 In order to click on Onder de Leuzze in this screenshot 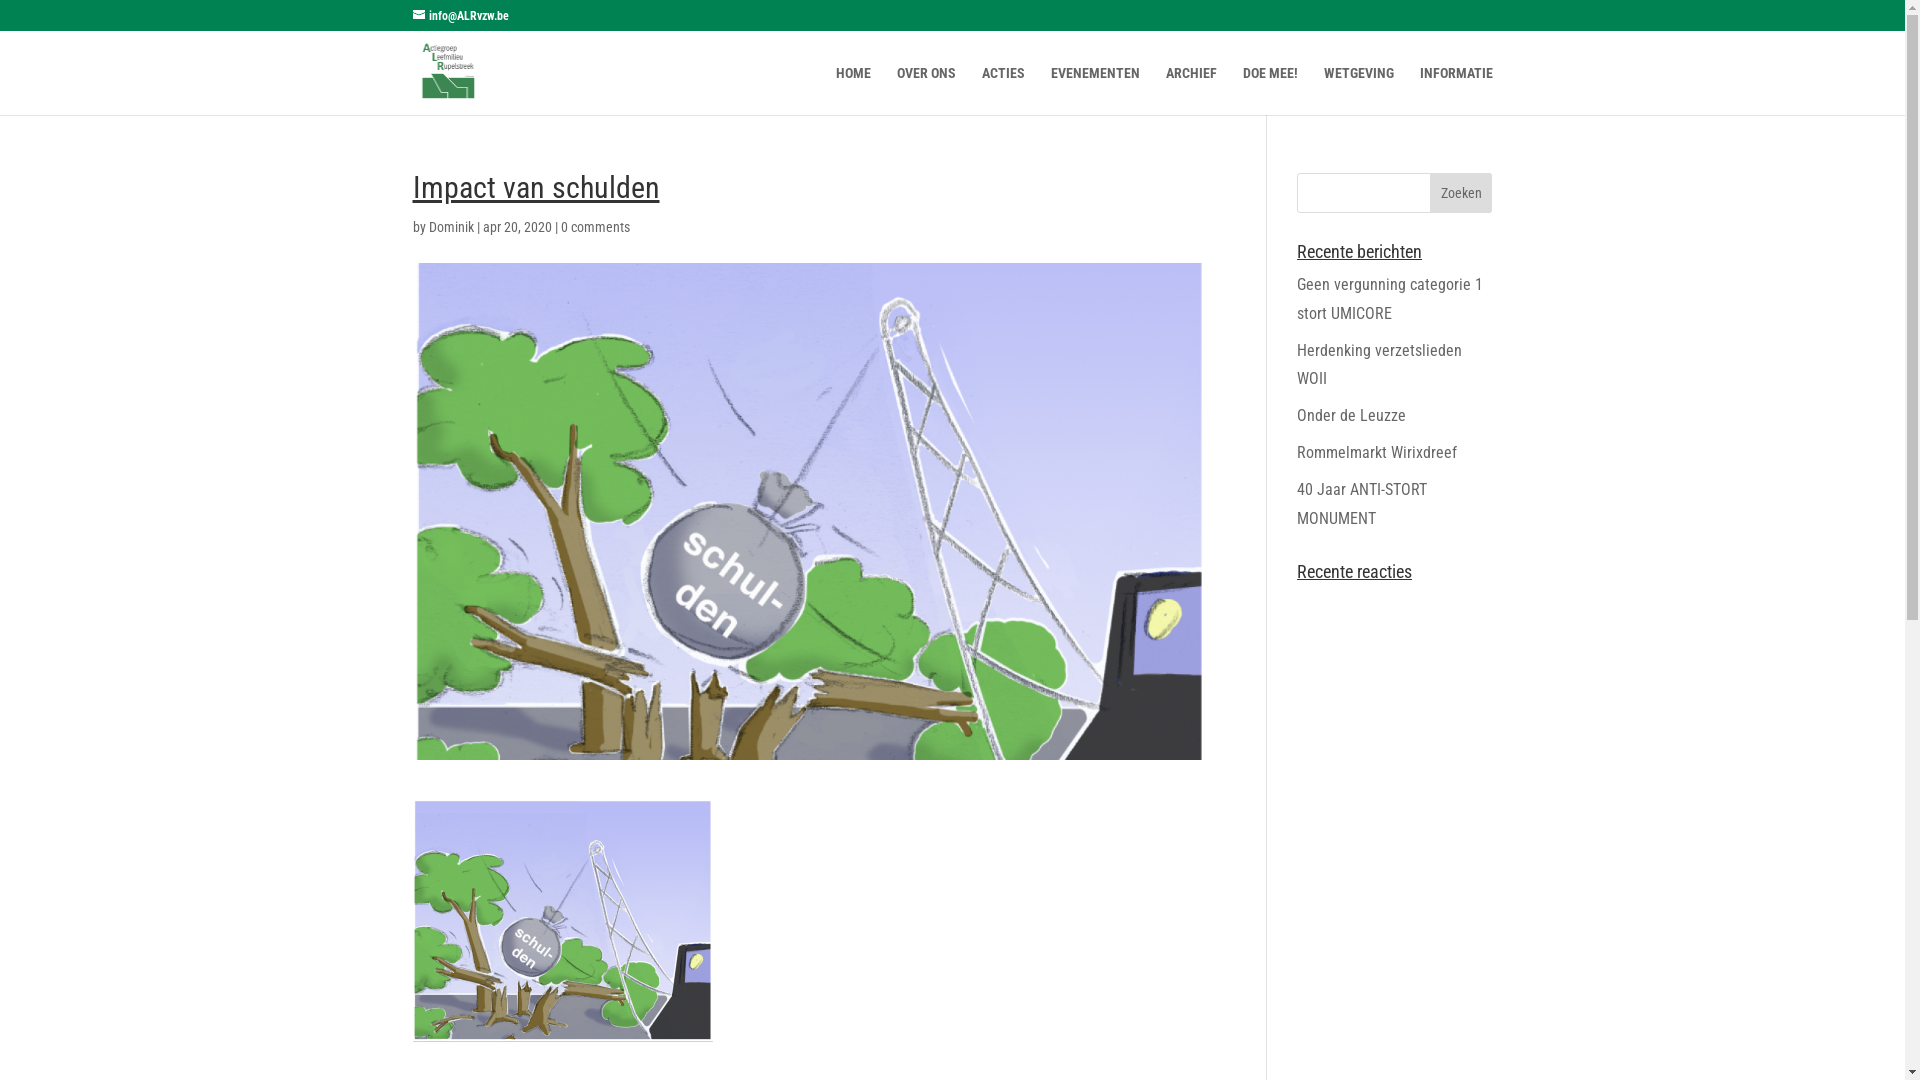, I will do `click(1352, 416)`.